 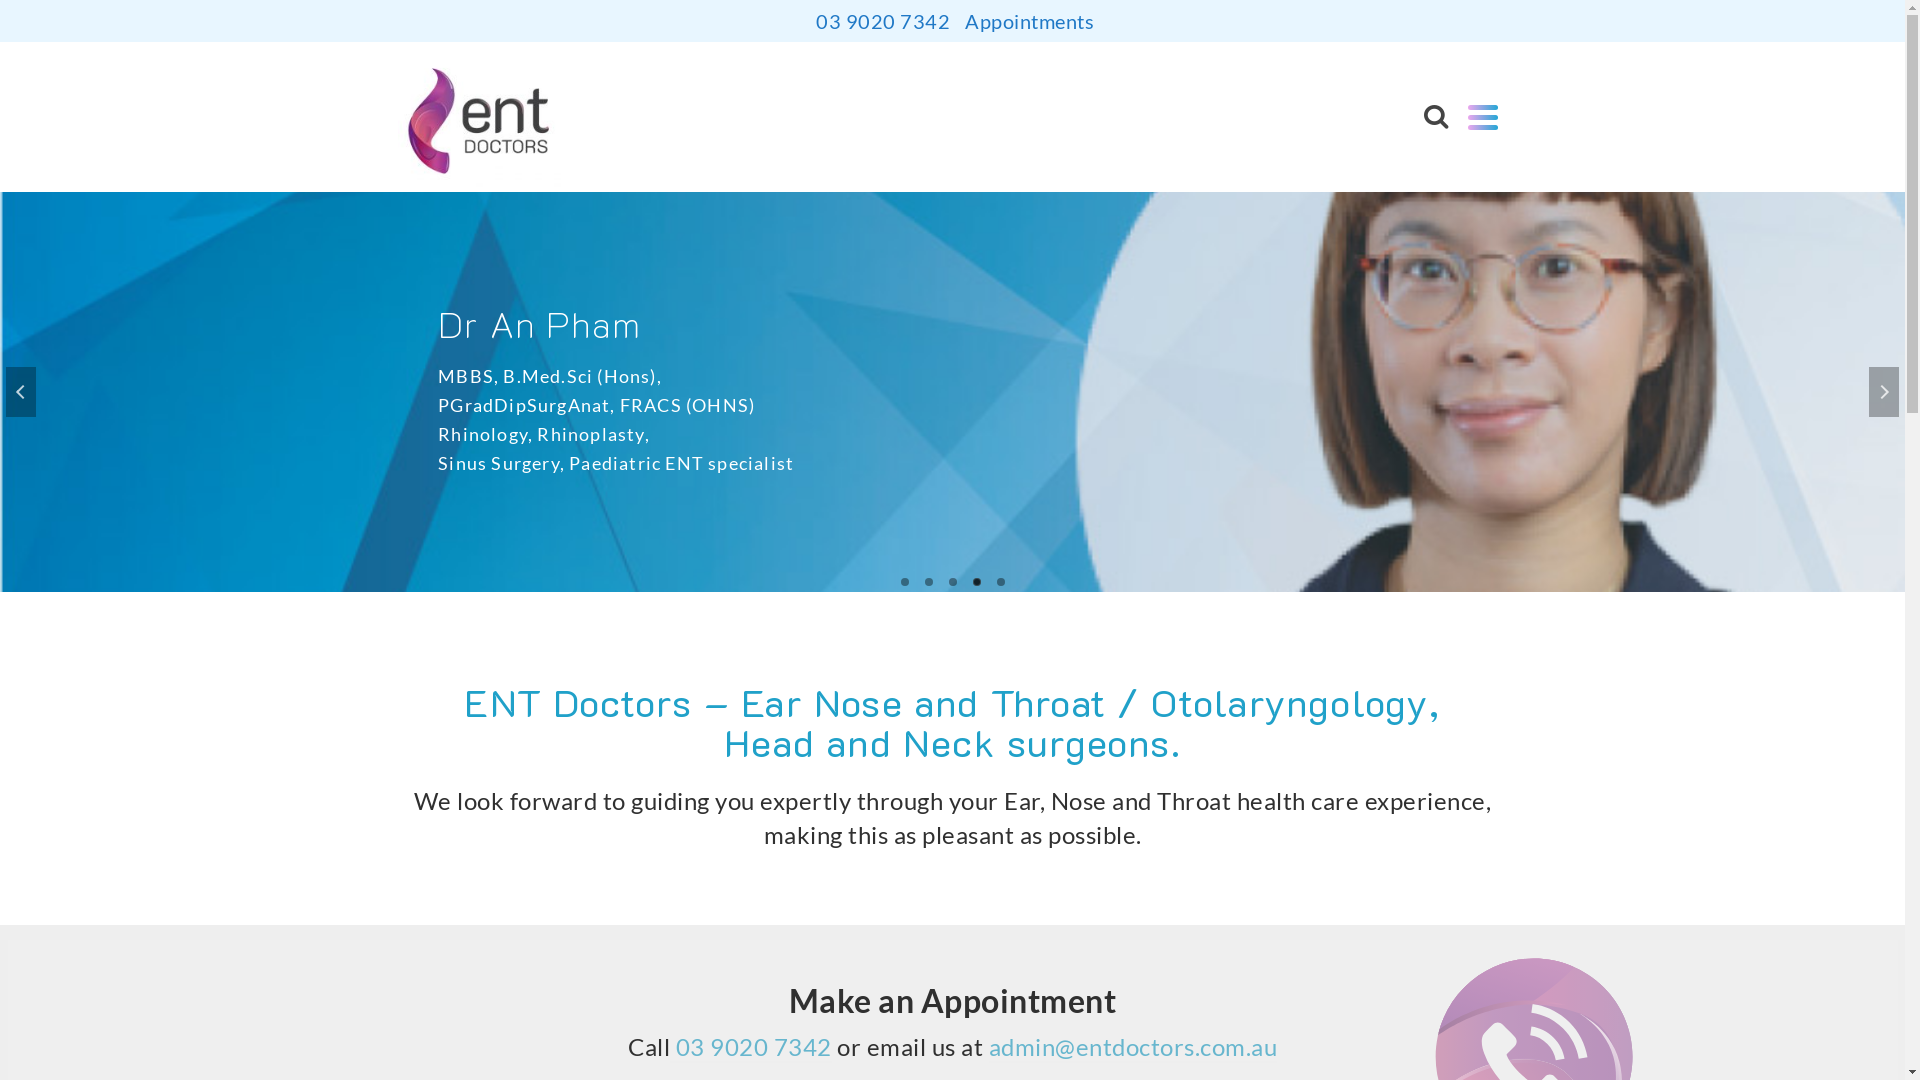 I want to click on 03 9020 7342, so click(x=751, y=1048).